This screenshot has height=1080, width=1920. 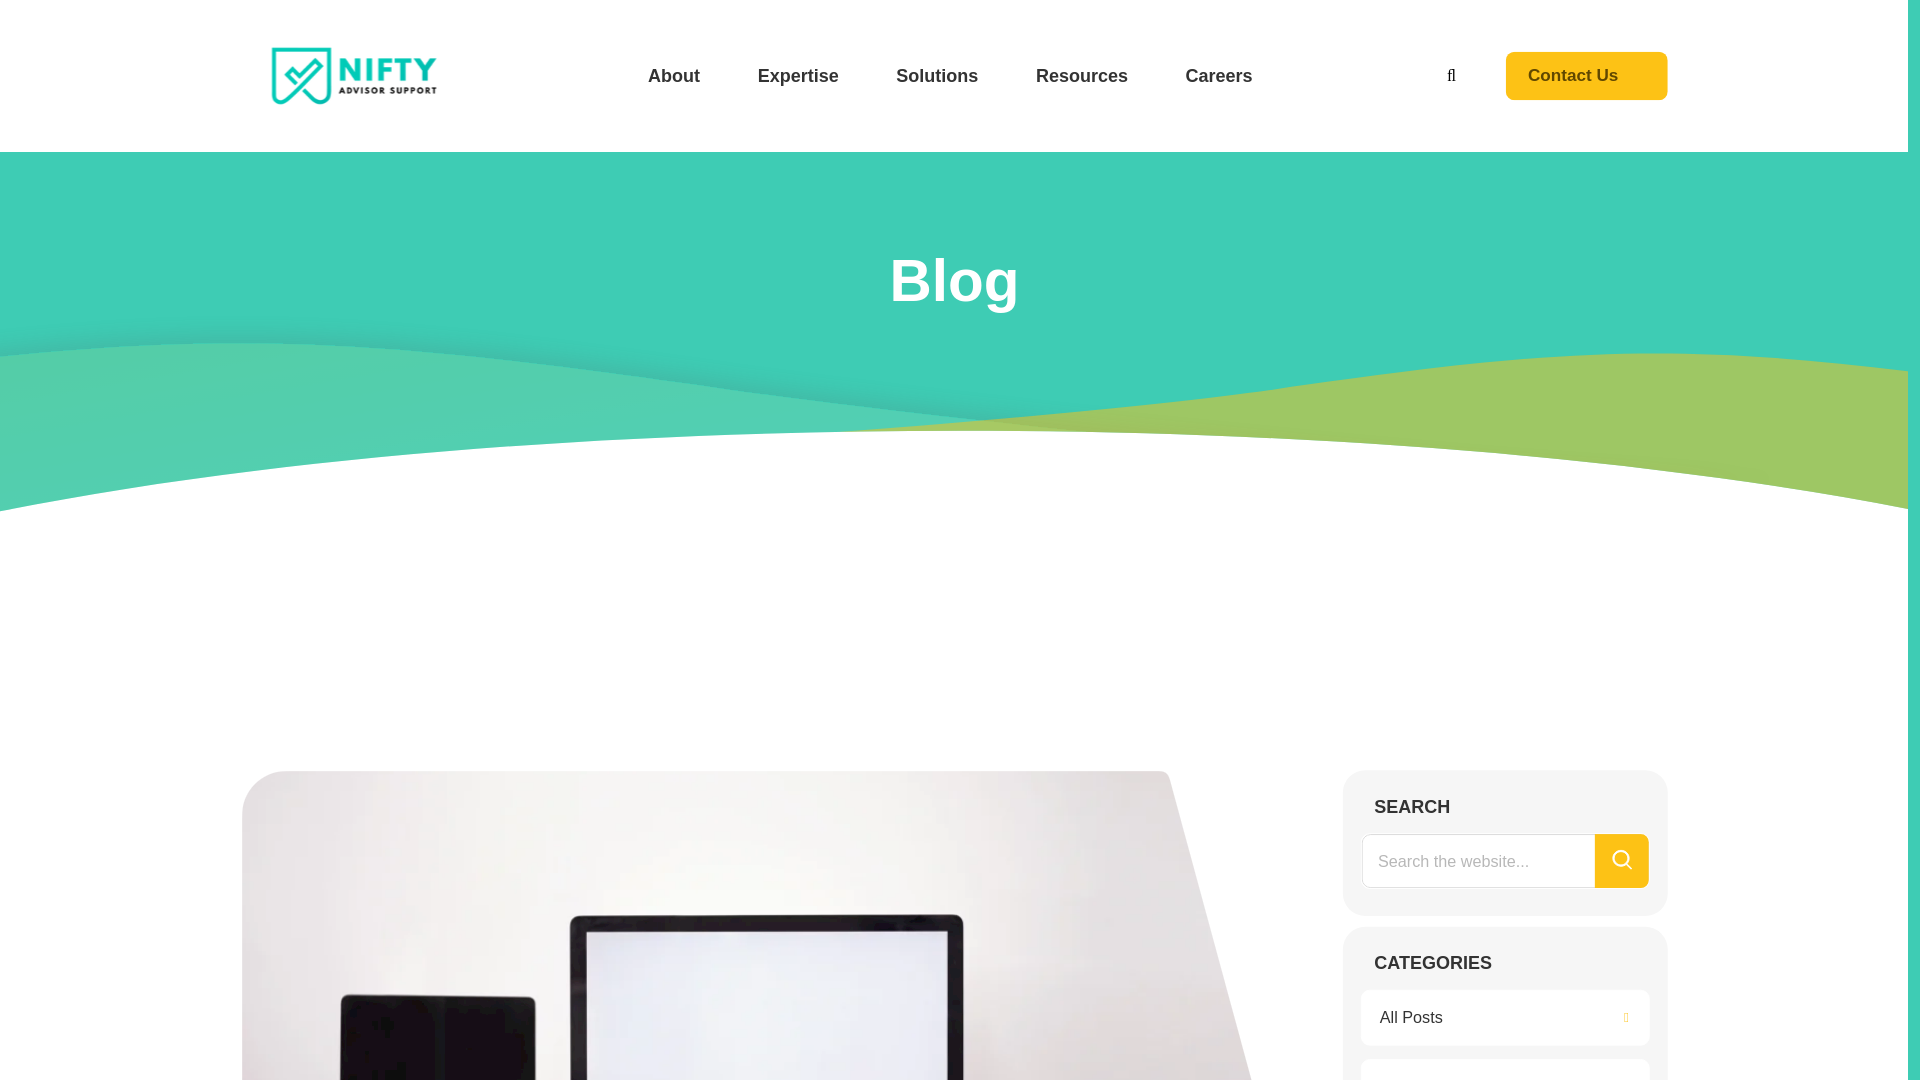 I want to click on Resources, so click(x=1085, y=76).